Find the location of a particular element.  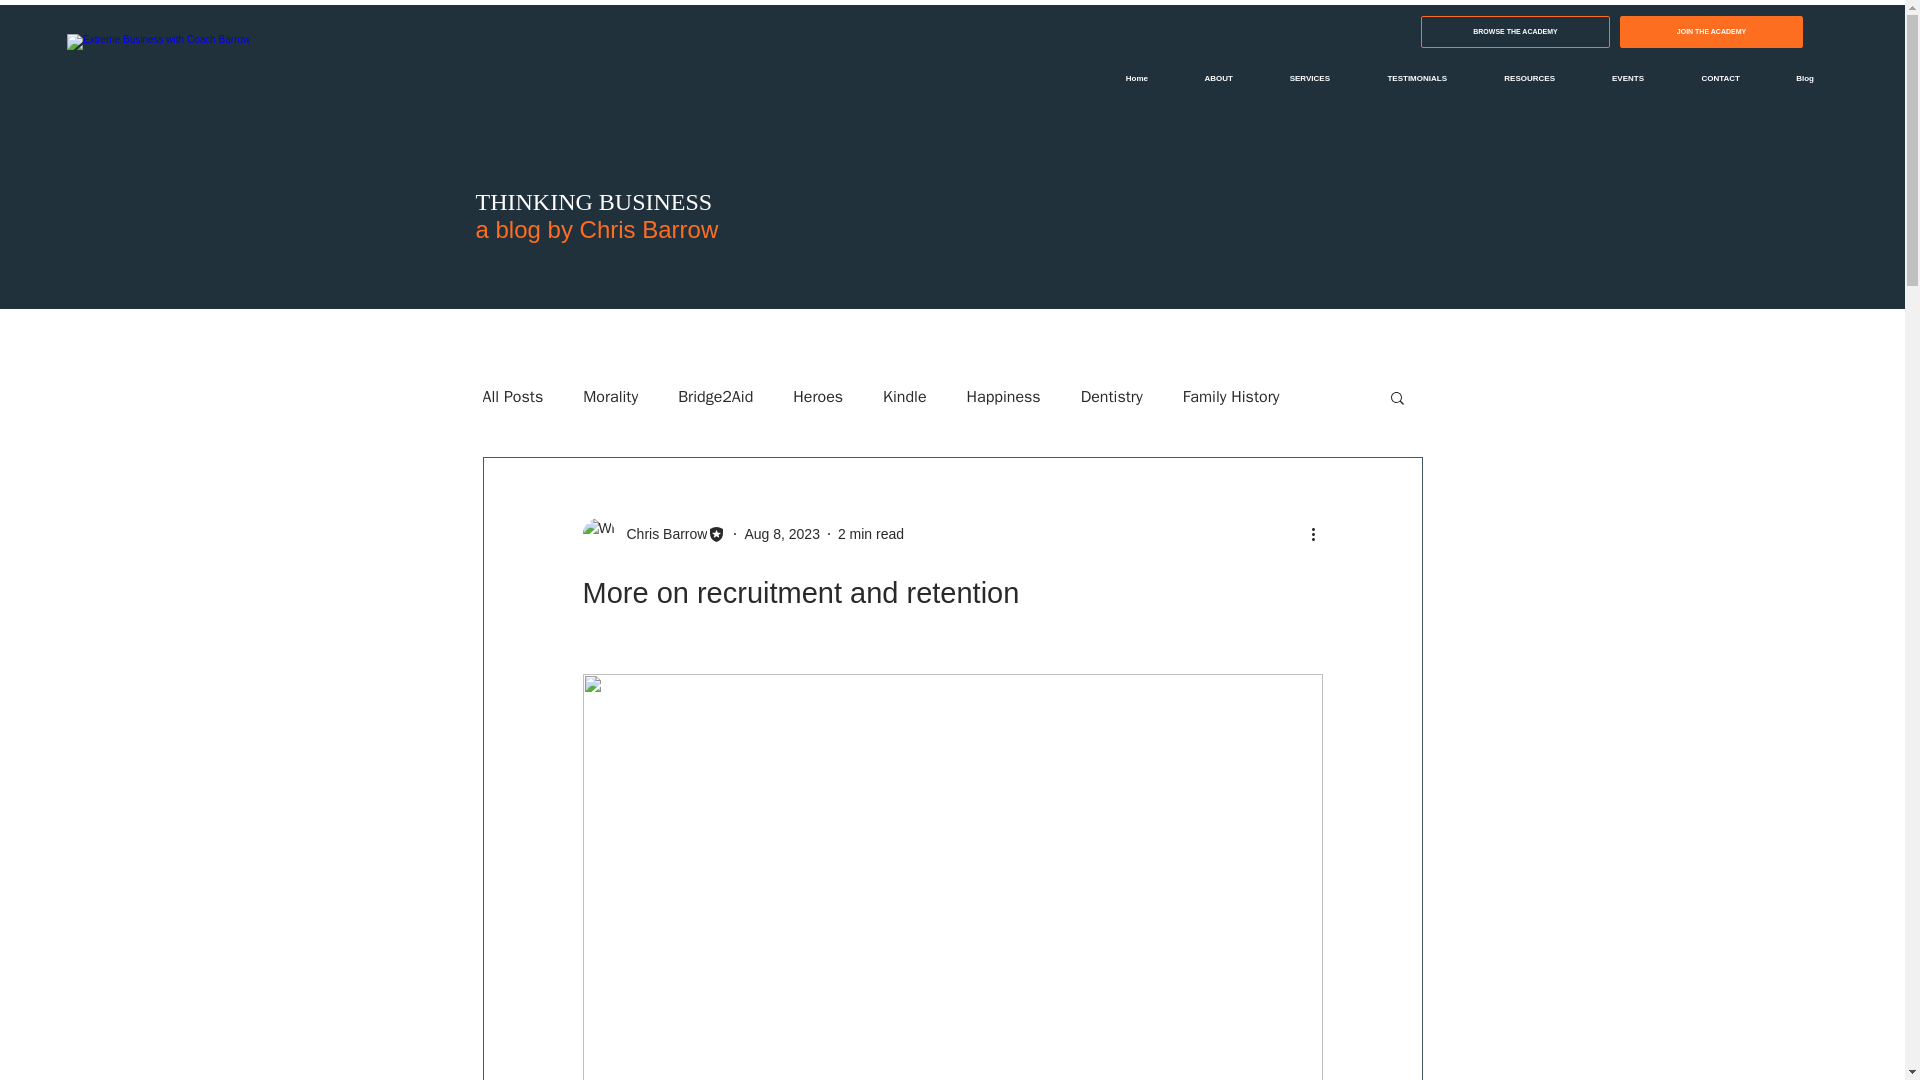

Blog is located at coordinates (1792, 78).